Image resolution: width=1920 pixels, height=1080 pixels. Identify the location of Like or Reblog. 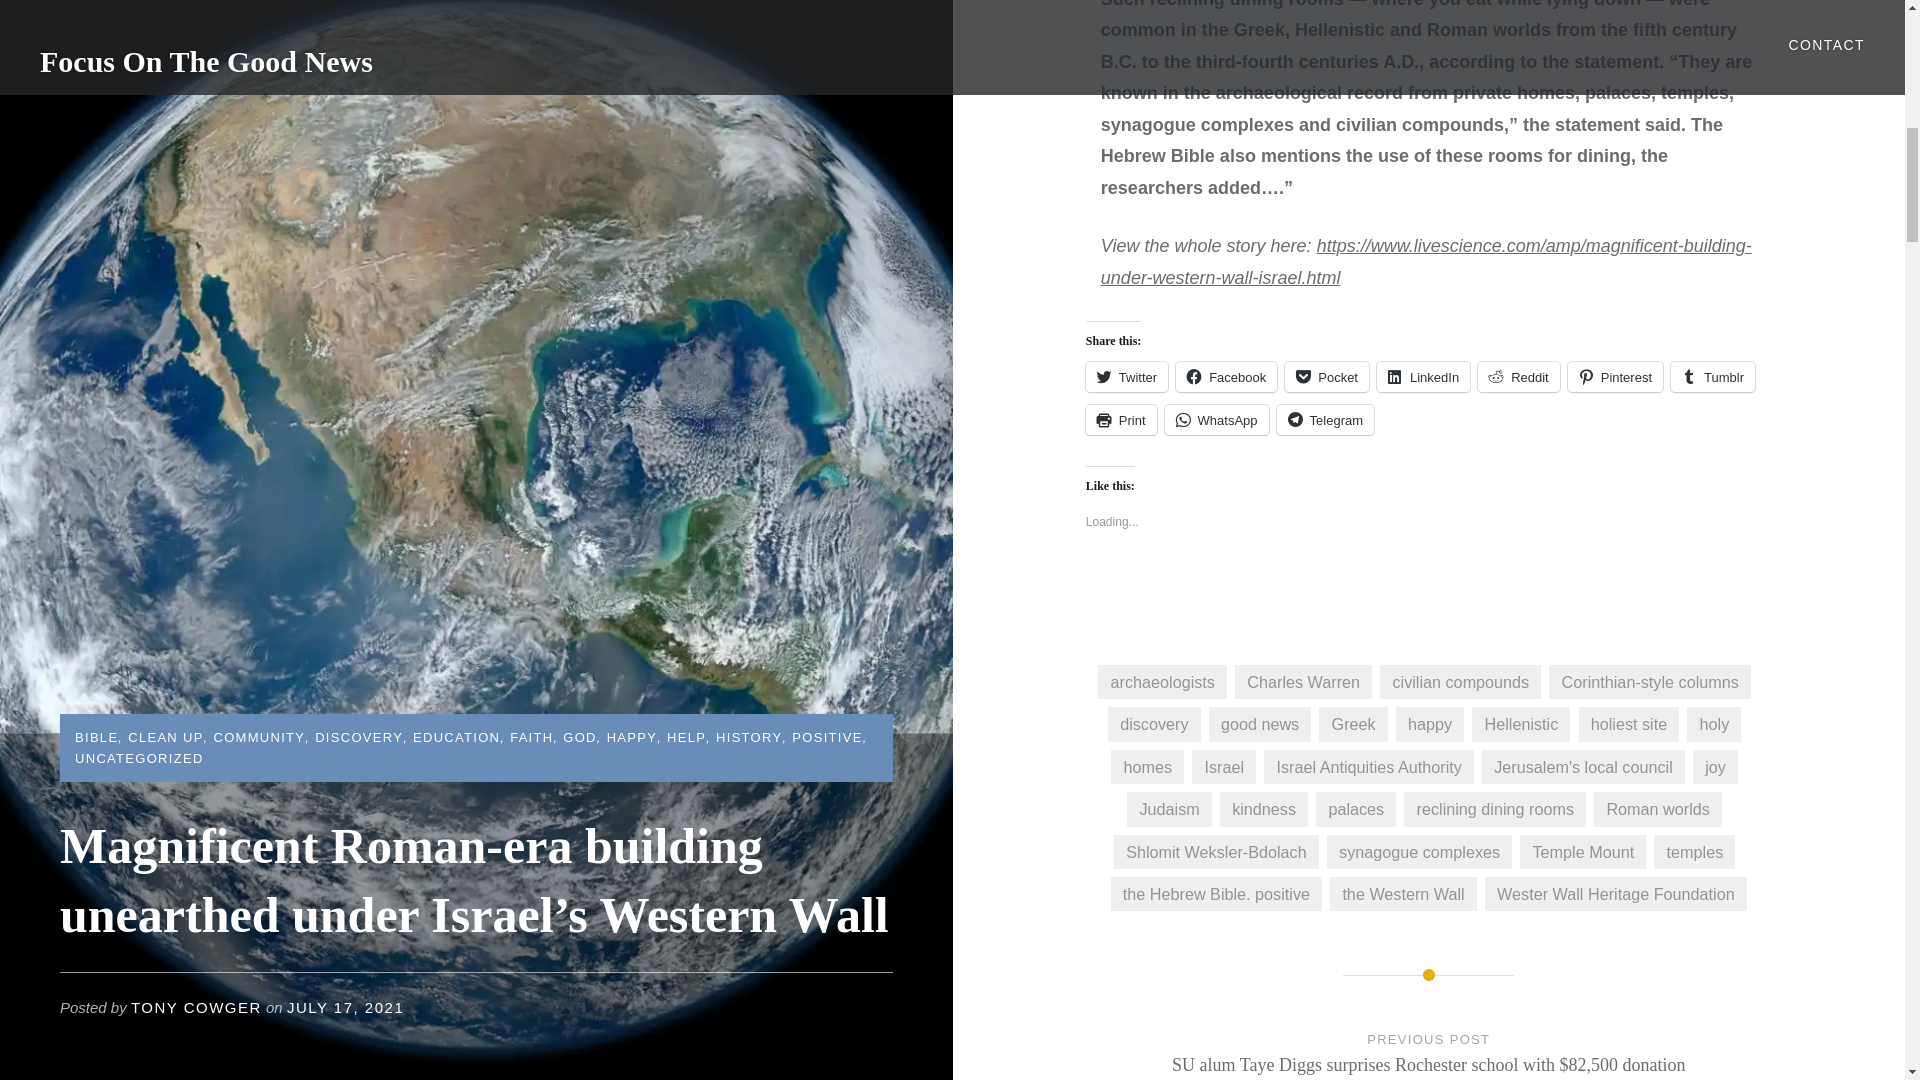
(1429, 587).